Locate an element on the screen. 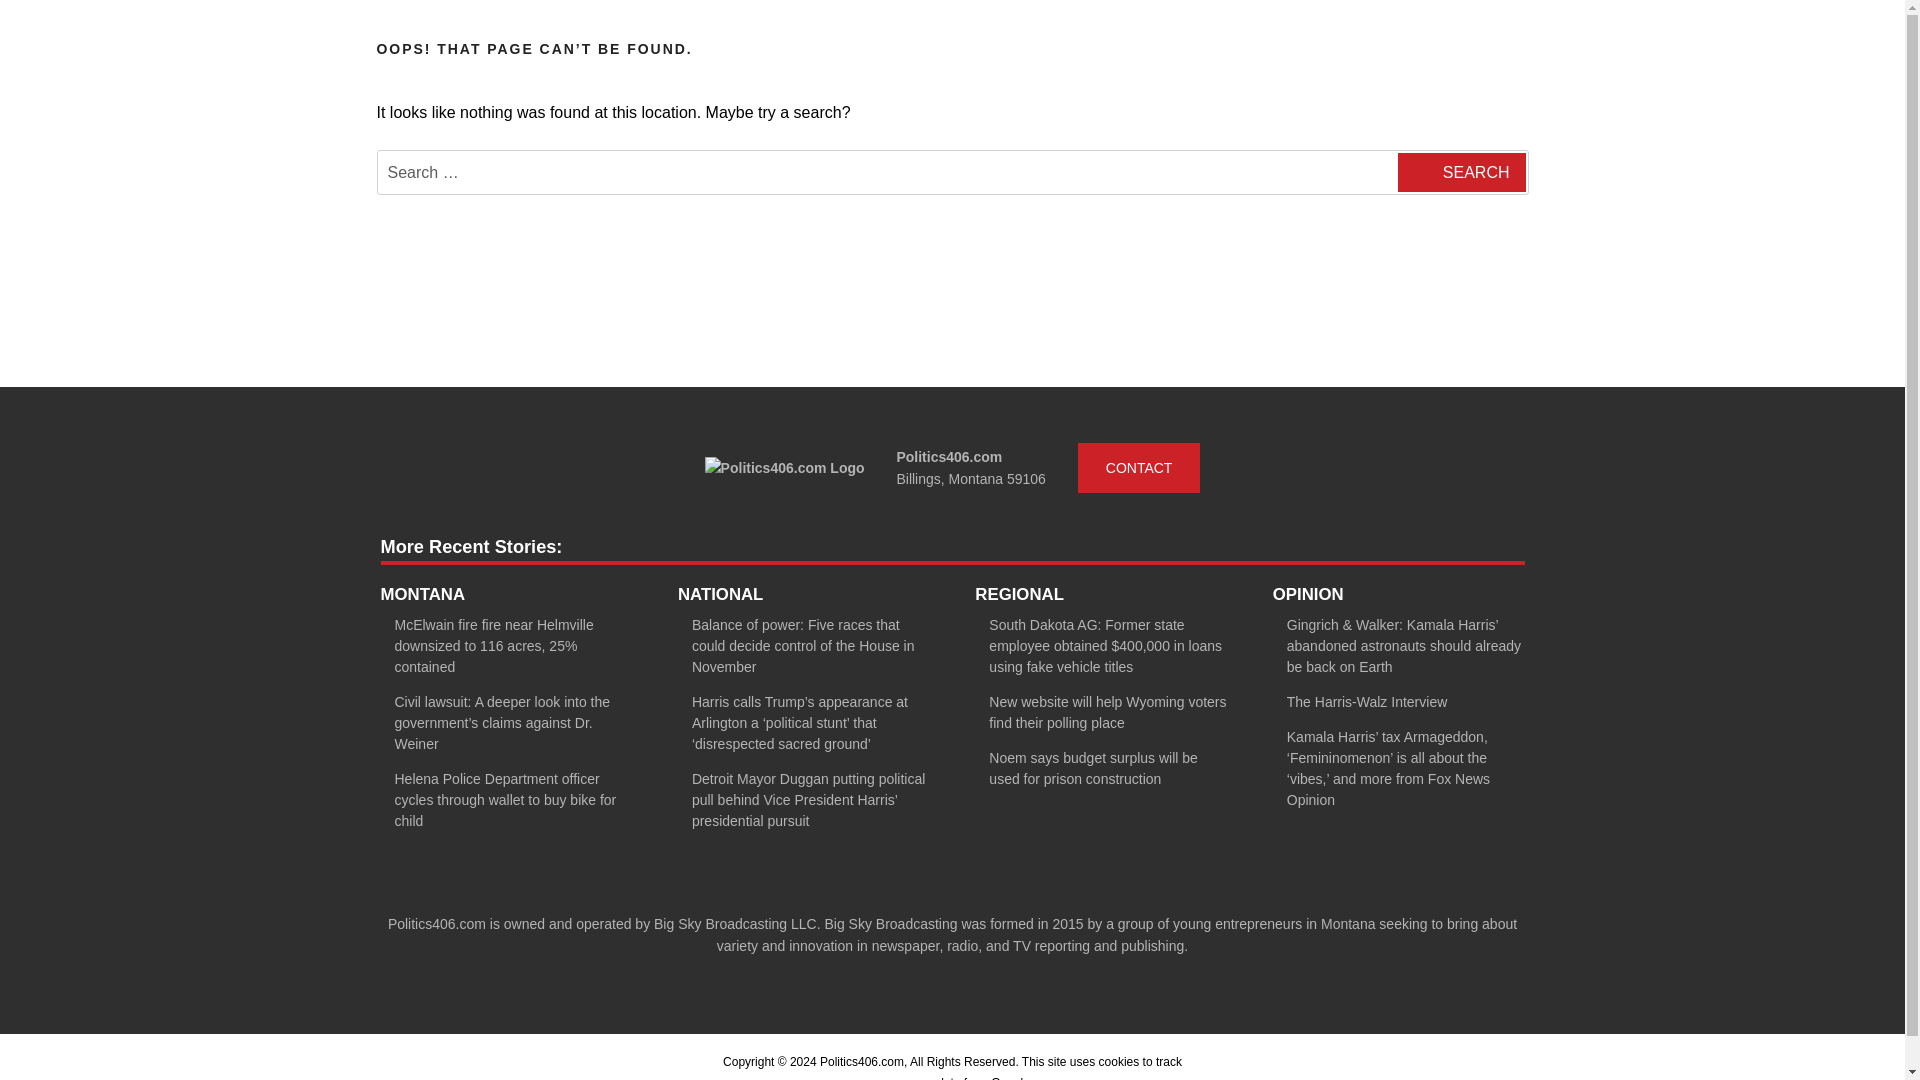 The height and width of the screenshot is (1080, 1920). The Harris-Walz Interview is located at coordinates (1366, 702).